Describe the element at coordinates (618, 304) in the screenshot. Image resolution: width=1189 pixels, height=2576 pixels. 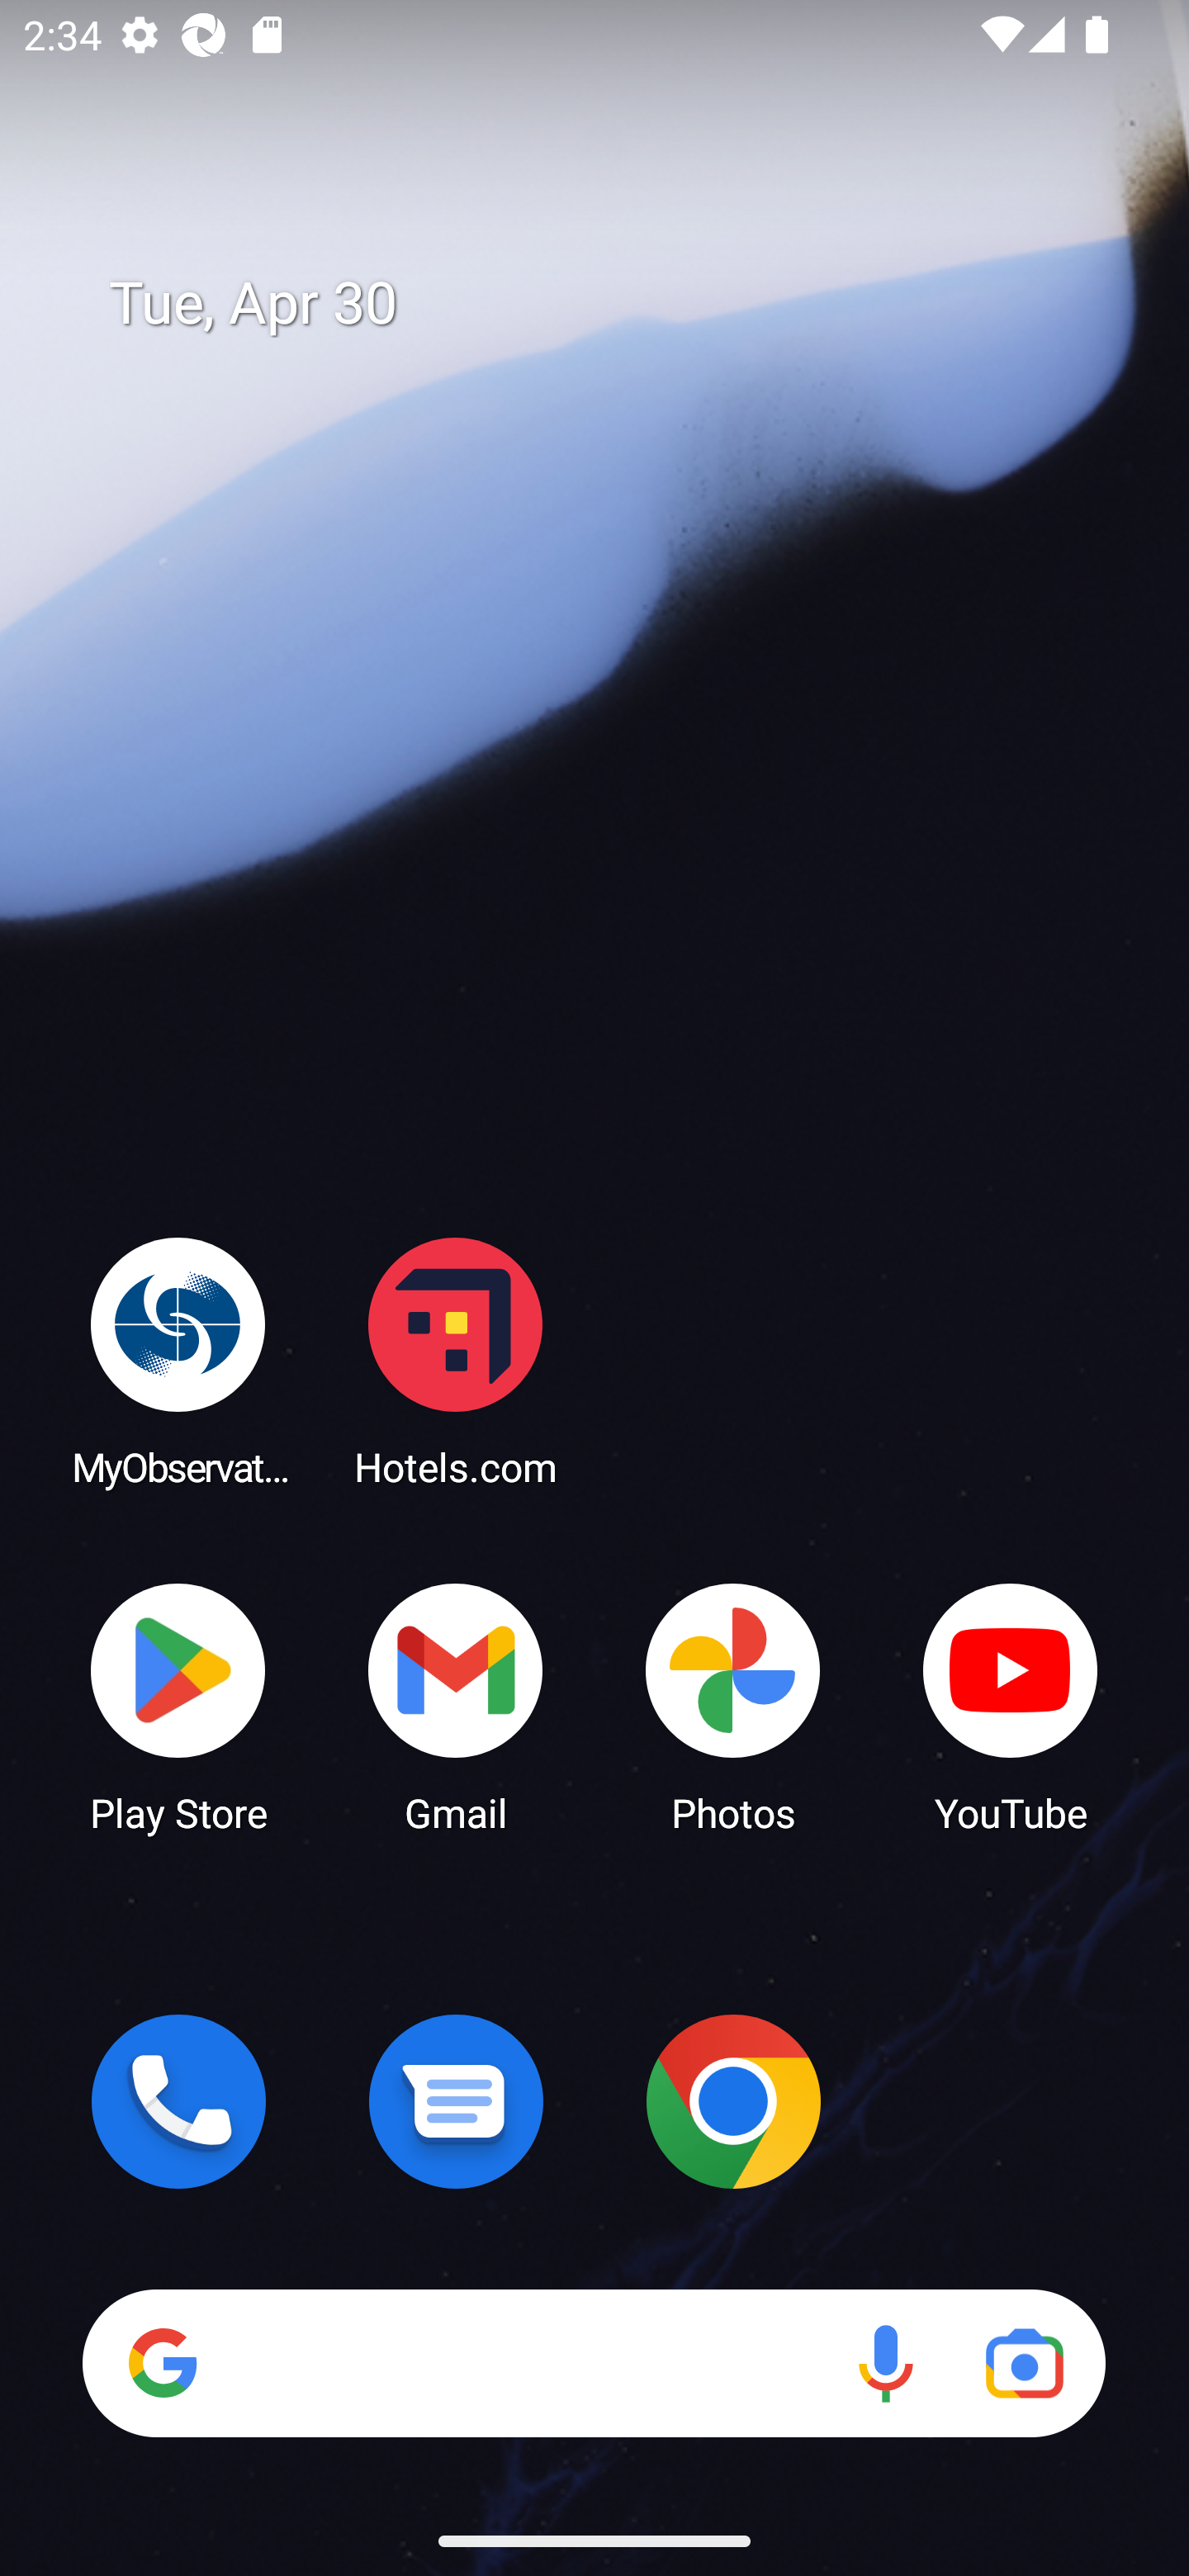
I see `Tue, Apr 30` at that location.